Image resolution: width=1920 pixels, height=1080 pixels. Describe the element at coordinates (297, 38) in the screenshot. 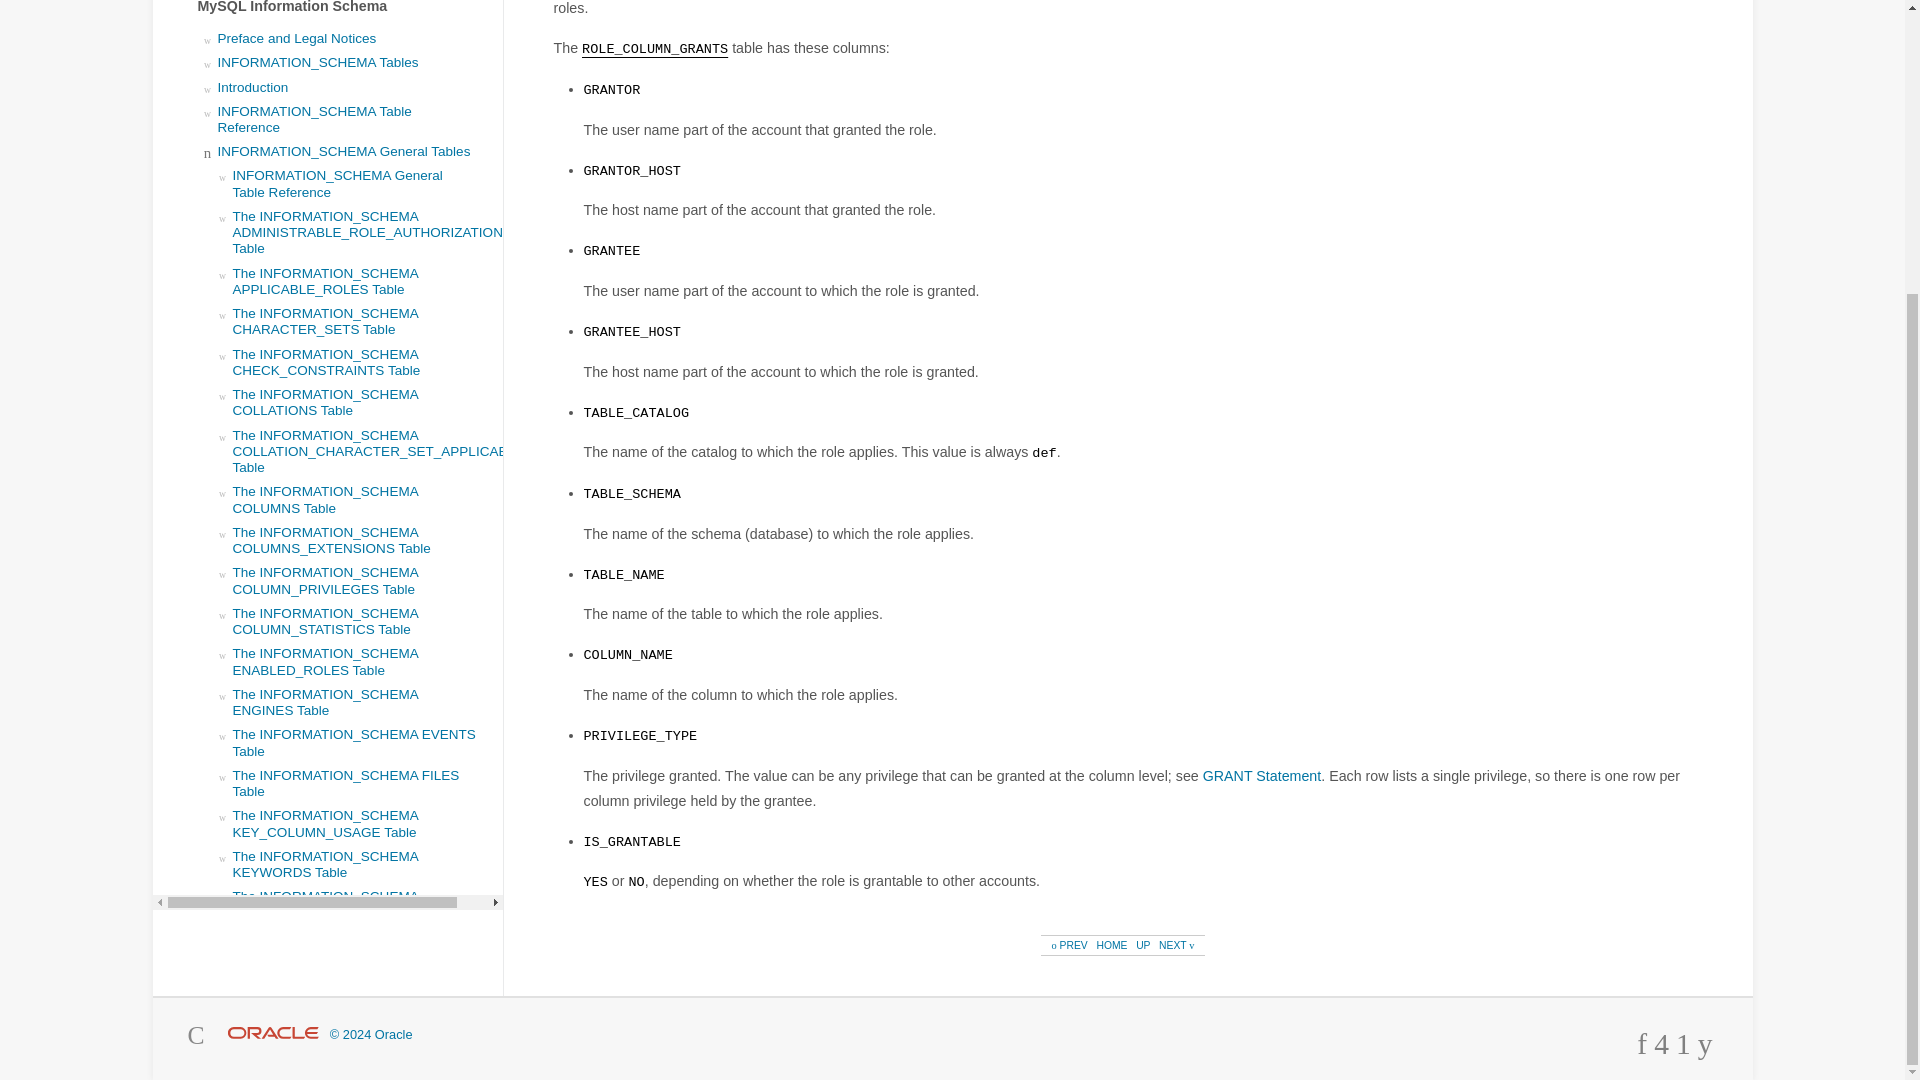

I see `Preface and Legal Notices` at that location.